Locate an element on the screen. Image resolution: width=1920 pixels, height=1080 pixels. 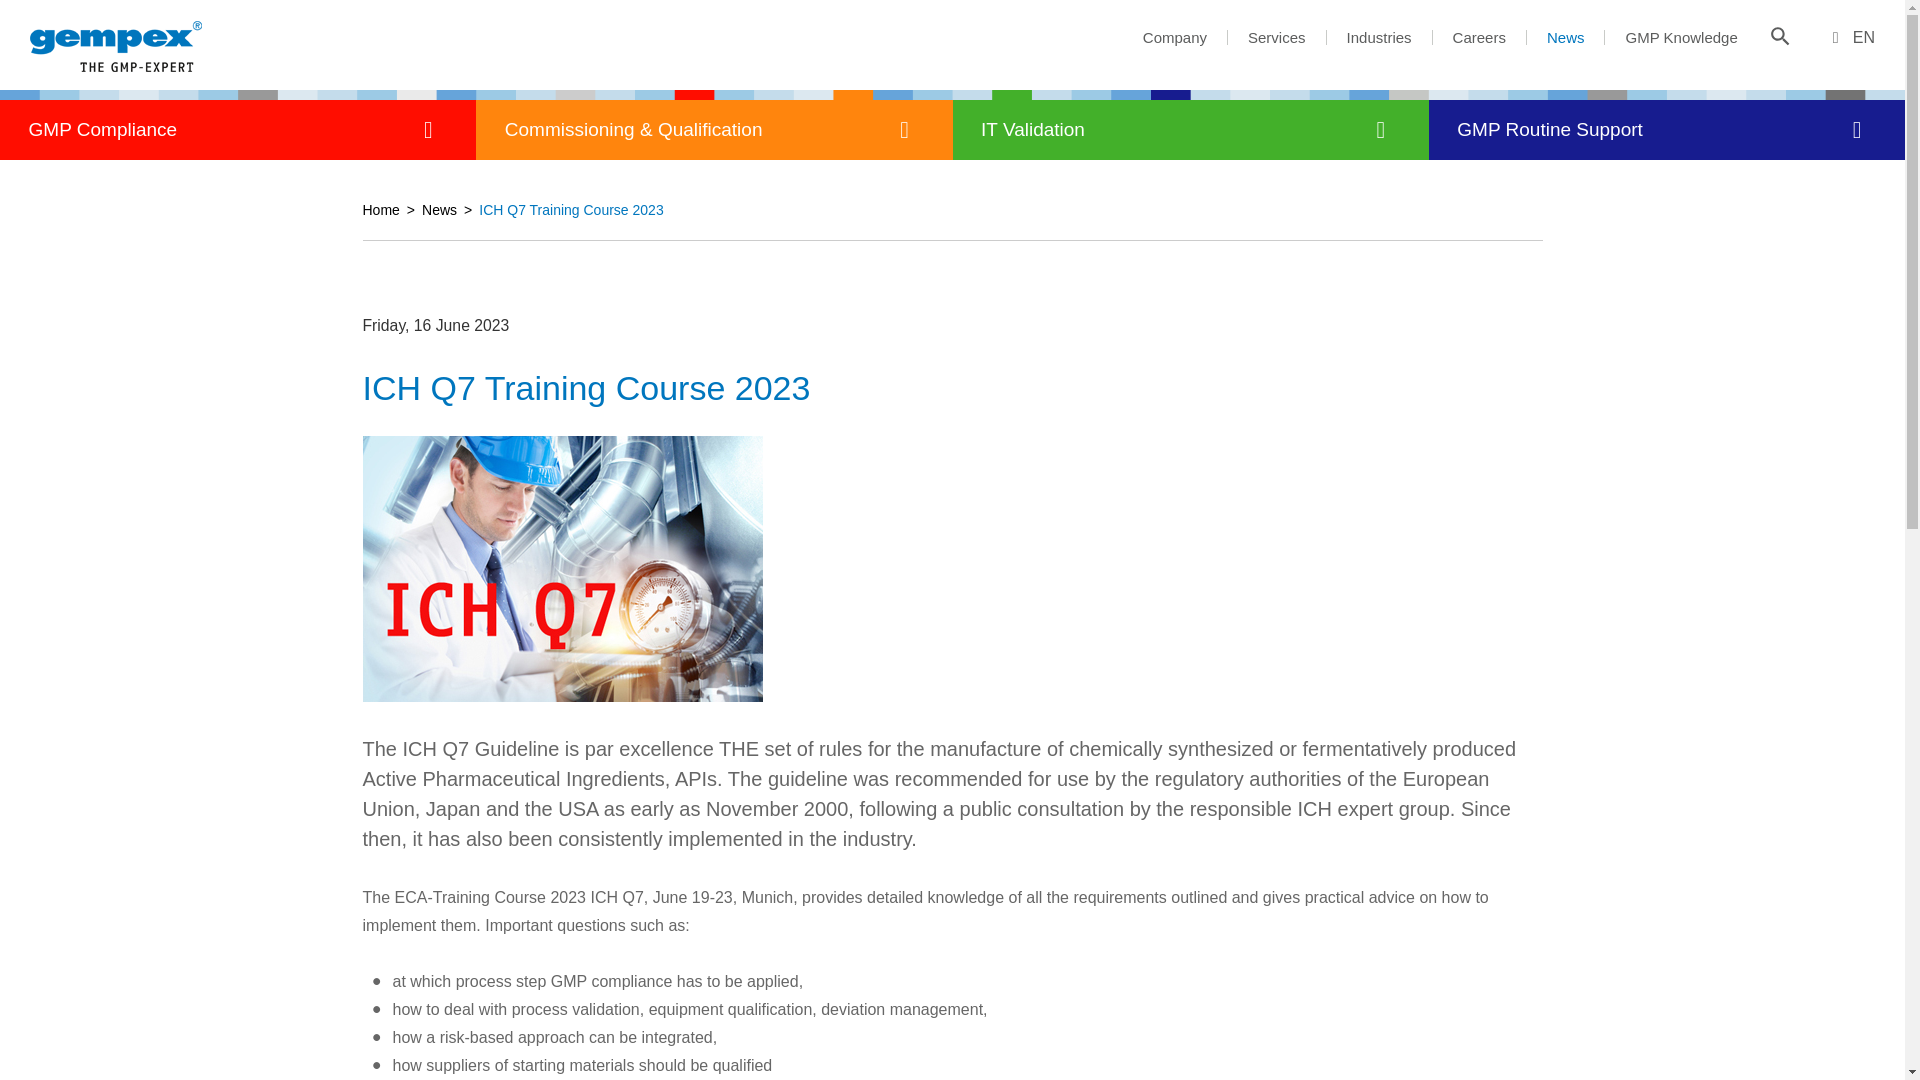
Services is located at coordinates (1276, 38).